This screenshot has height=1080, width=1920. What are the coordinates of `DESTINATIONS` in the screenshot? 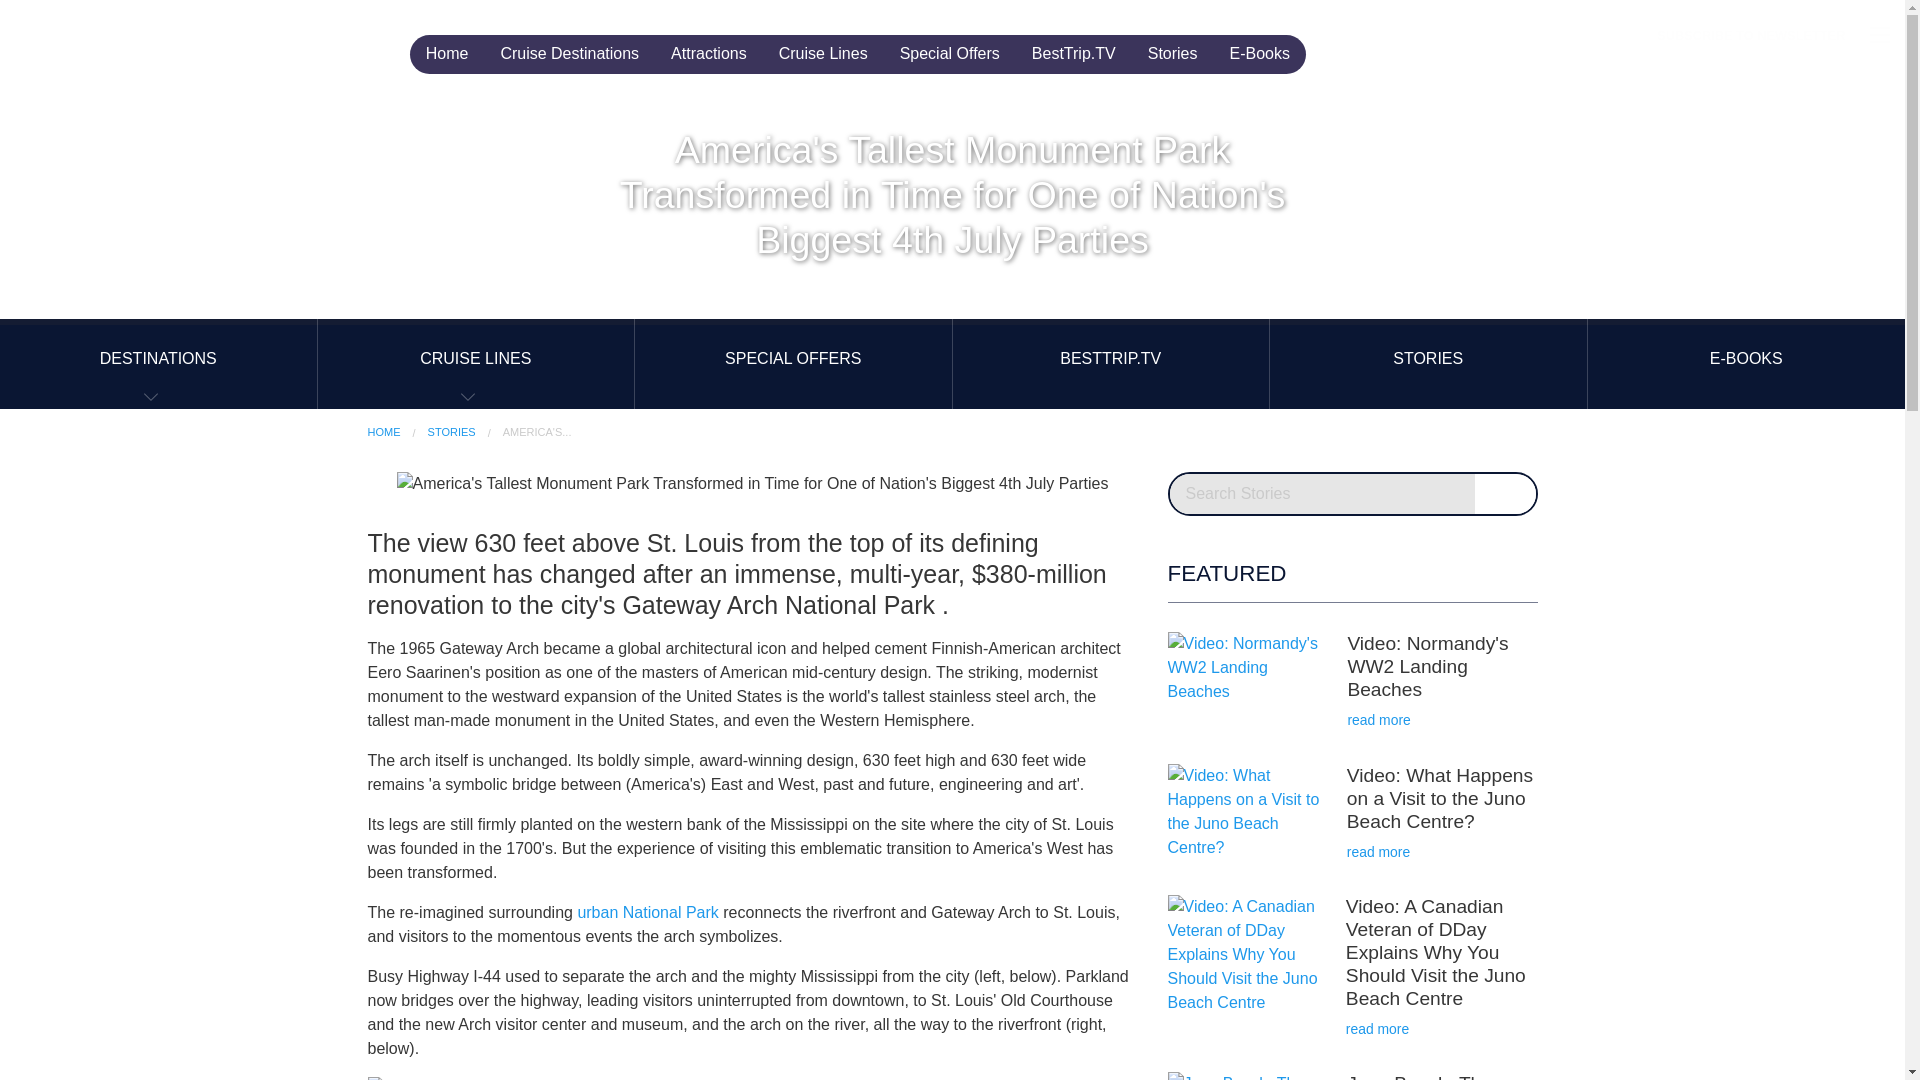 It's located at (158, 364).